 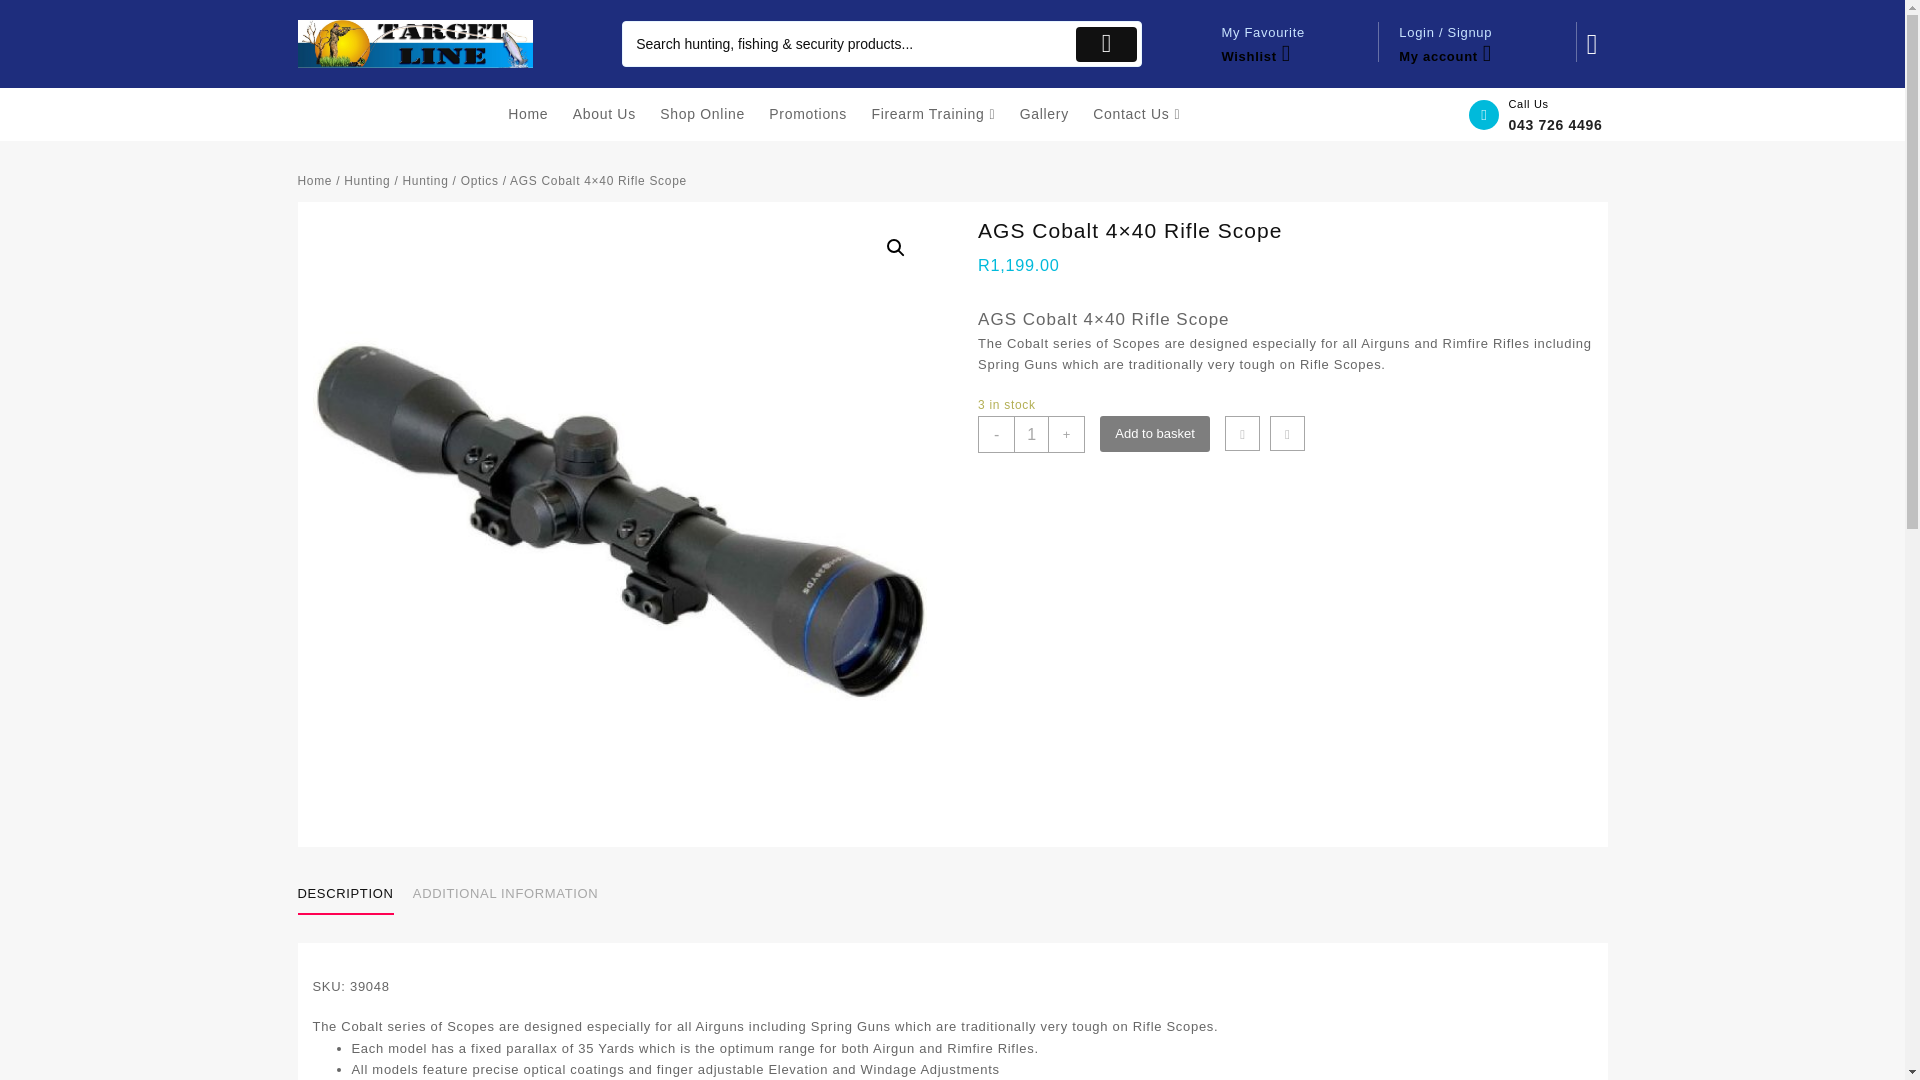 I want to click on 1, so click(x=1030, y=434).